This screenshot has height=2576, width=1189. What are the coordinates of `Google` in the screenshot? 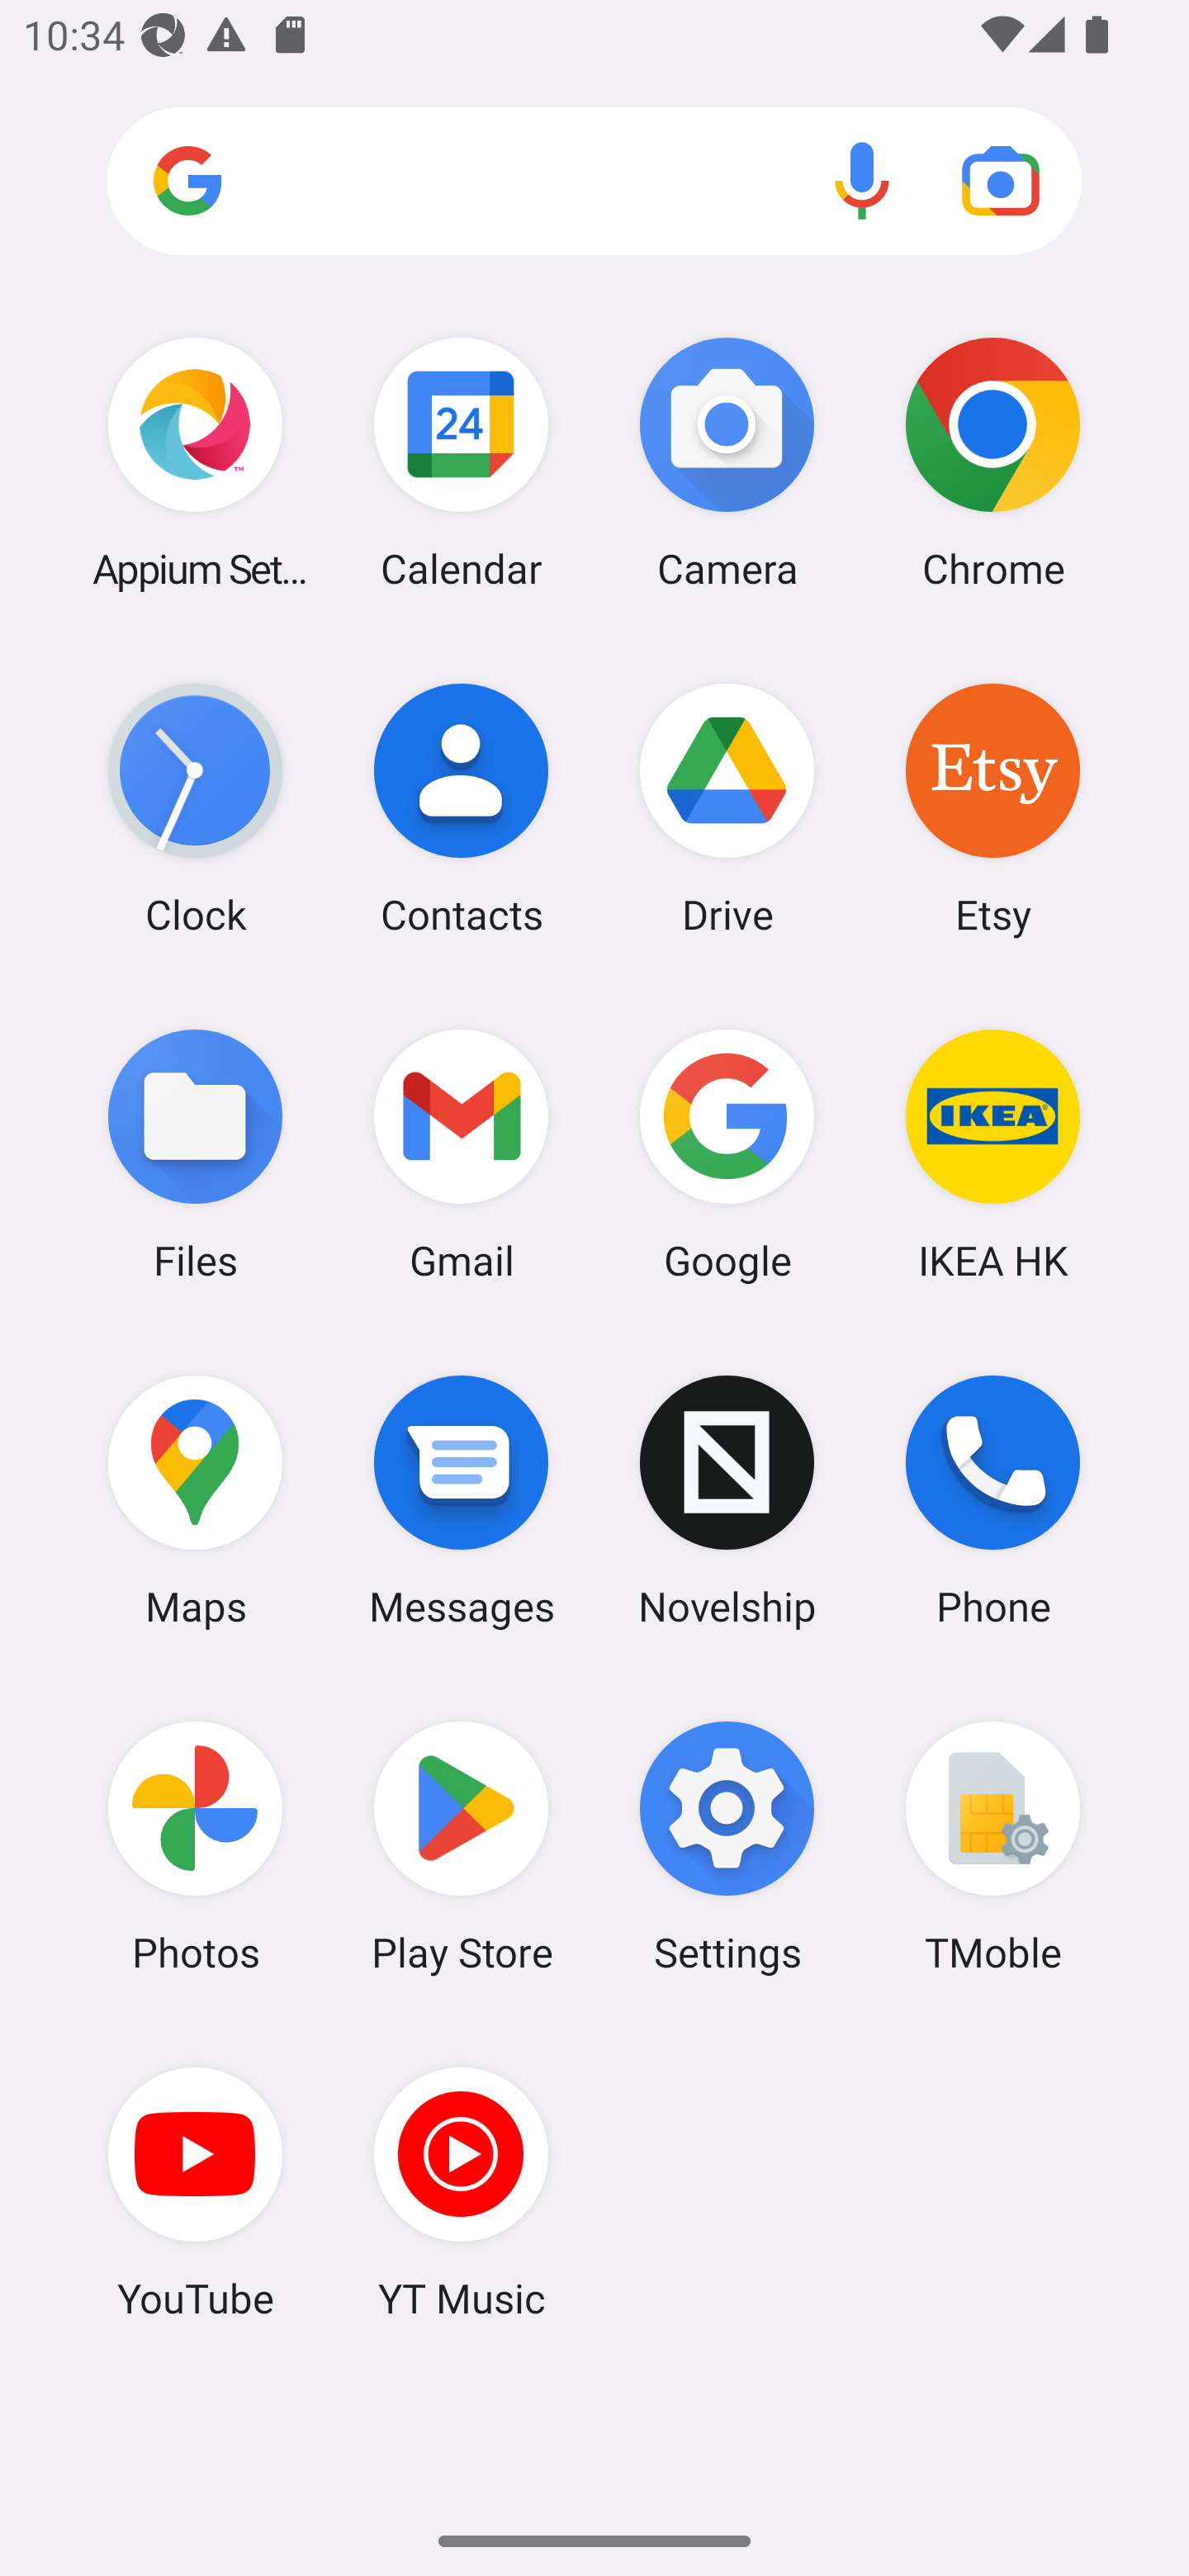 It's located at (727, 1153).